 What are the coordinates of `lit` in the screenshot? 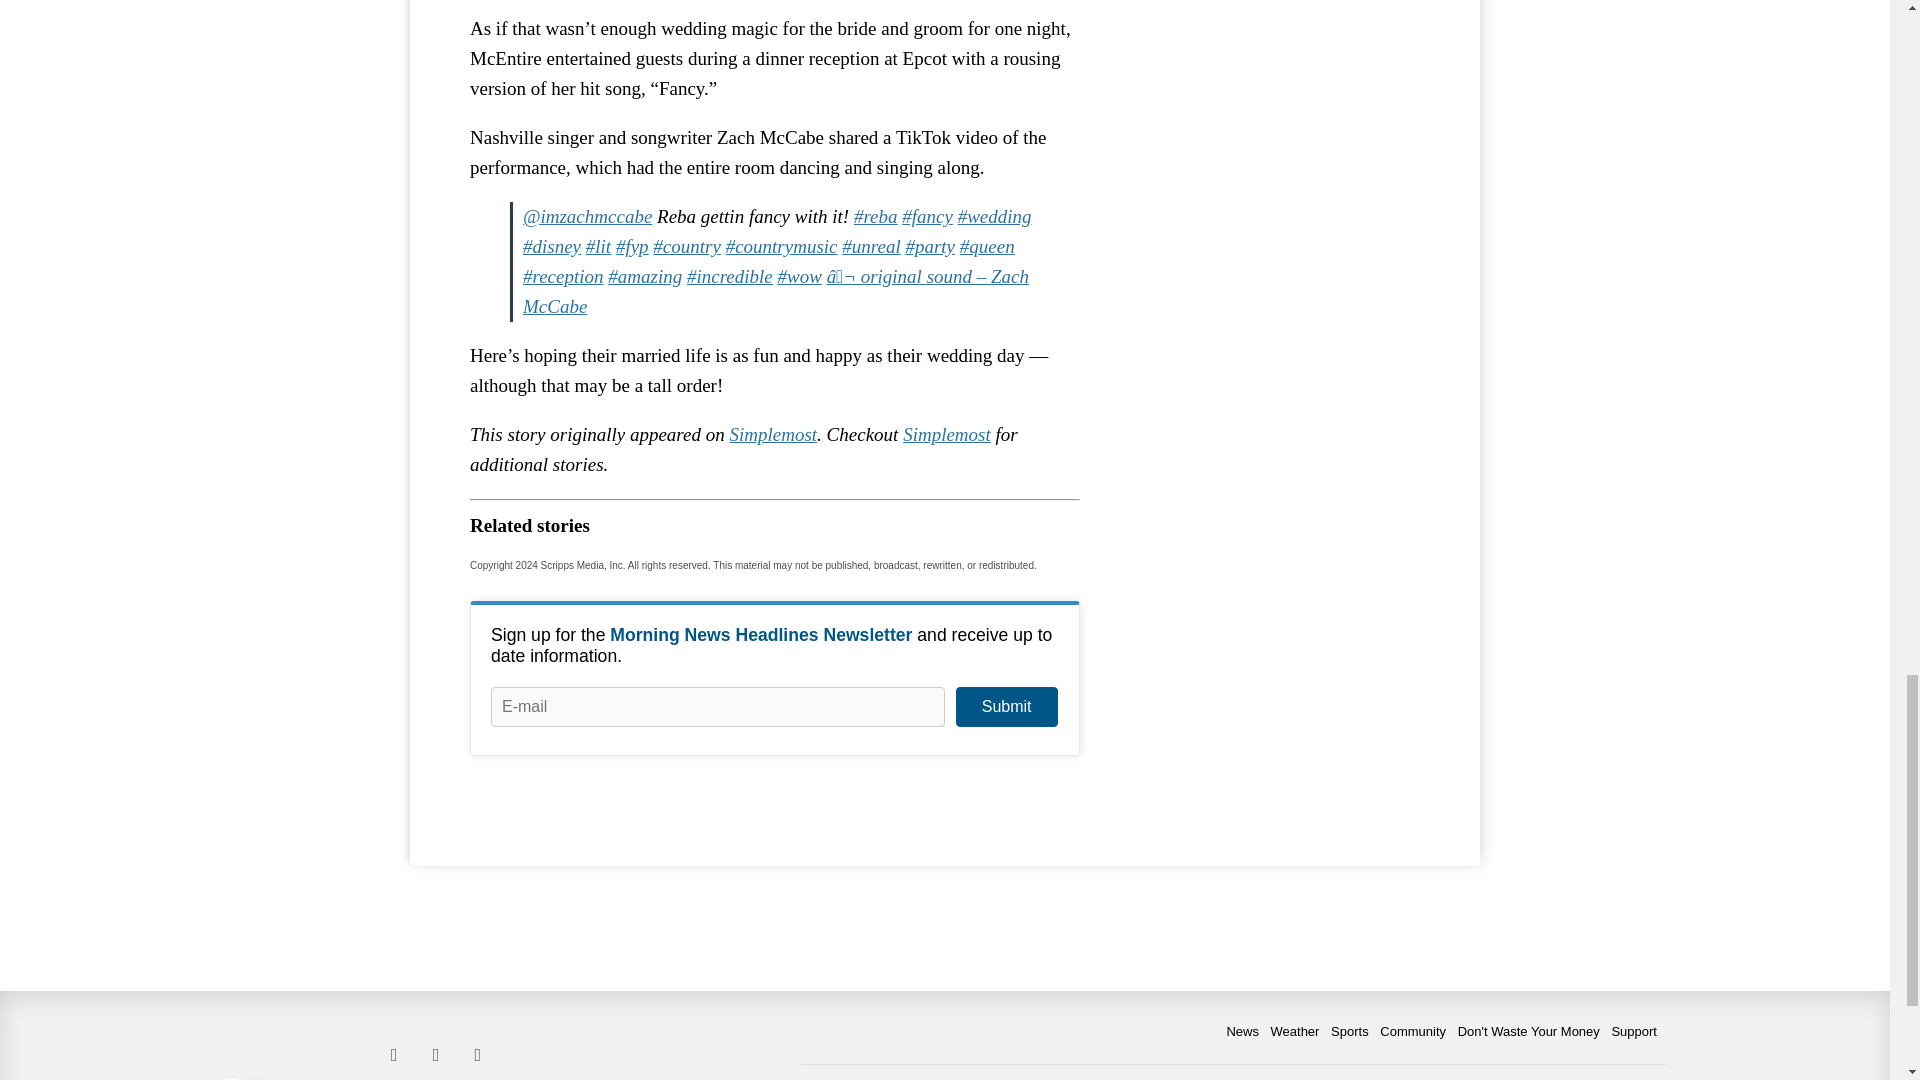 It's located at (598, 246).